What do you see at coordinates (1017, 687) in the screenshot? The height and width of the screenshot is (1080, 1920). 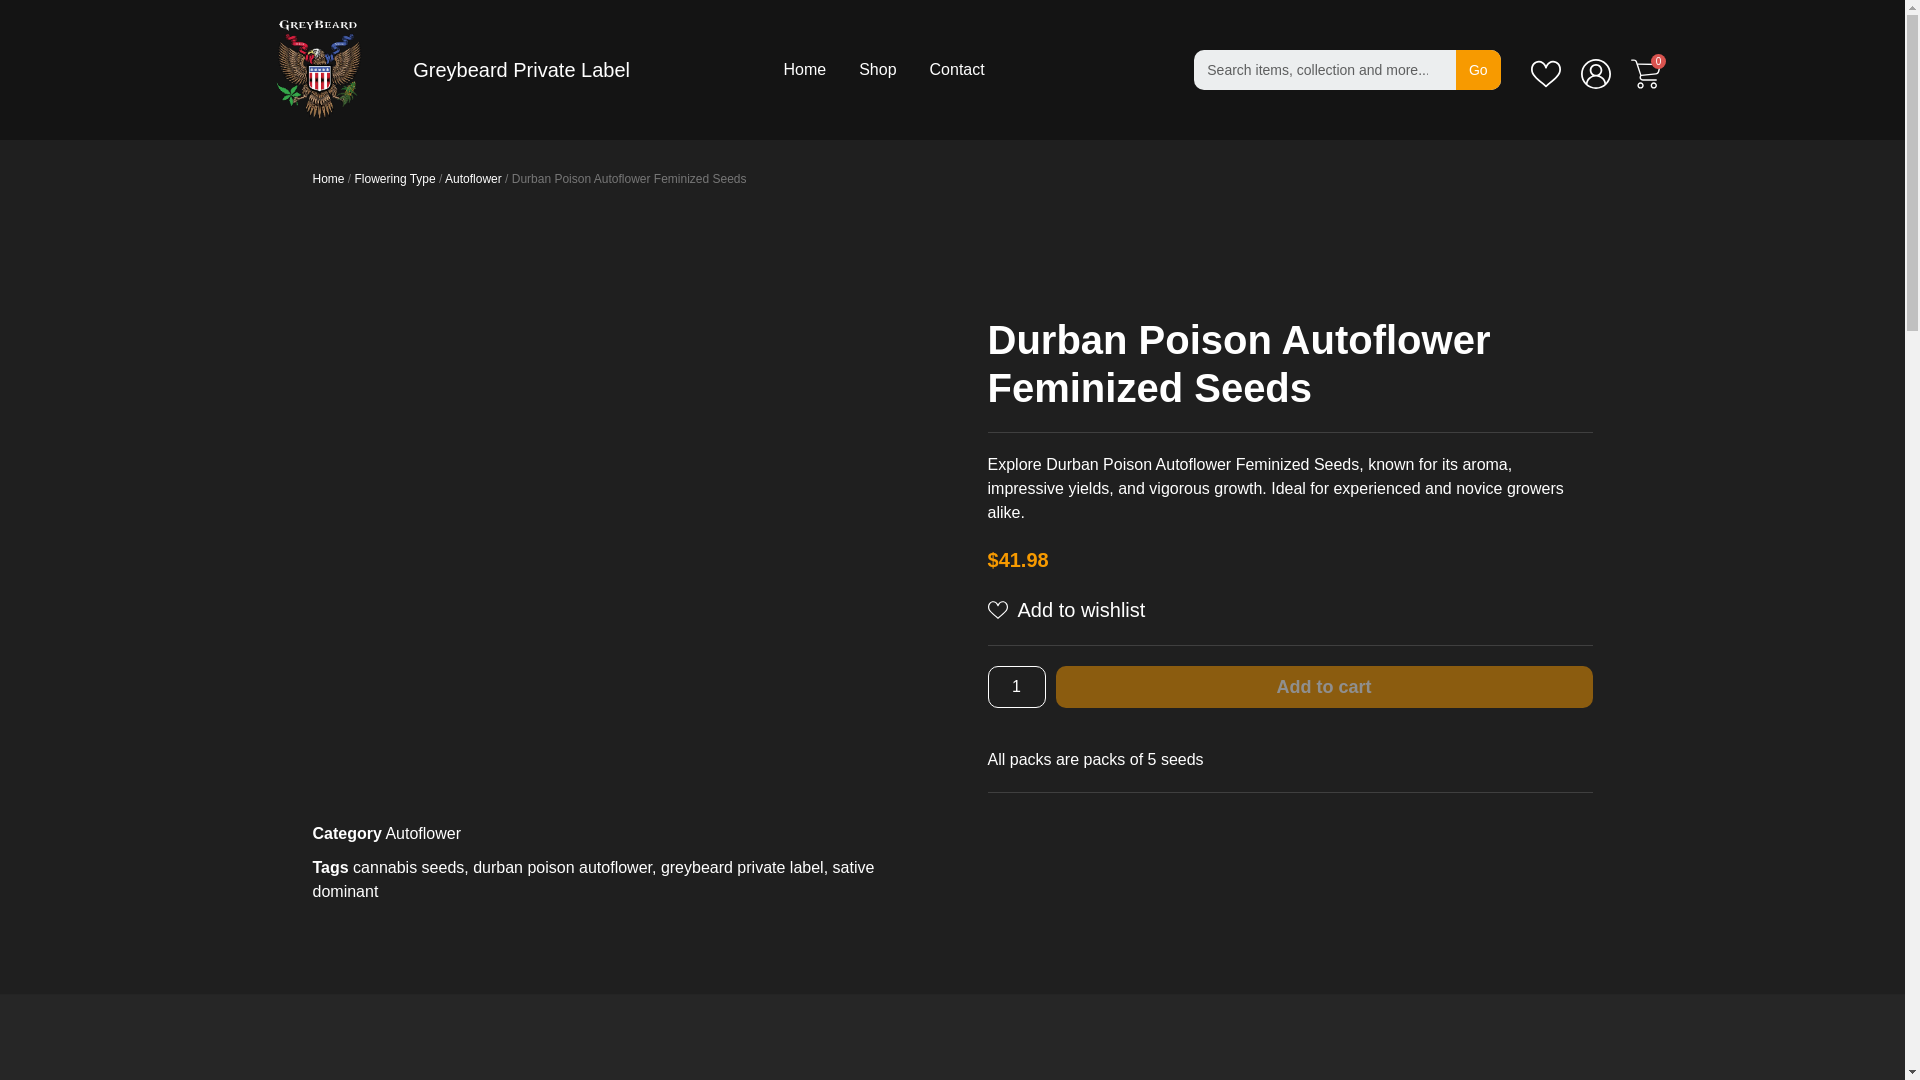 I see `1` at bounding box center [1017, 687].